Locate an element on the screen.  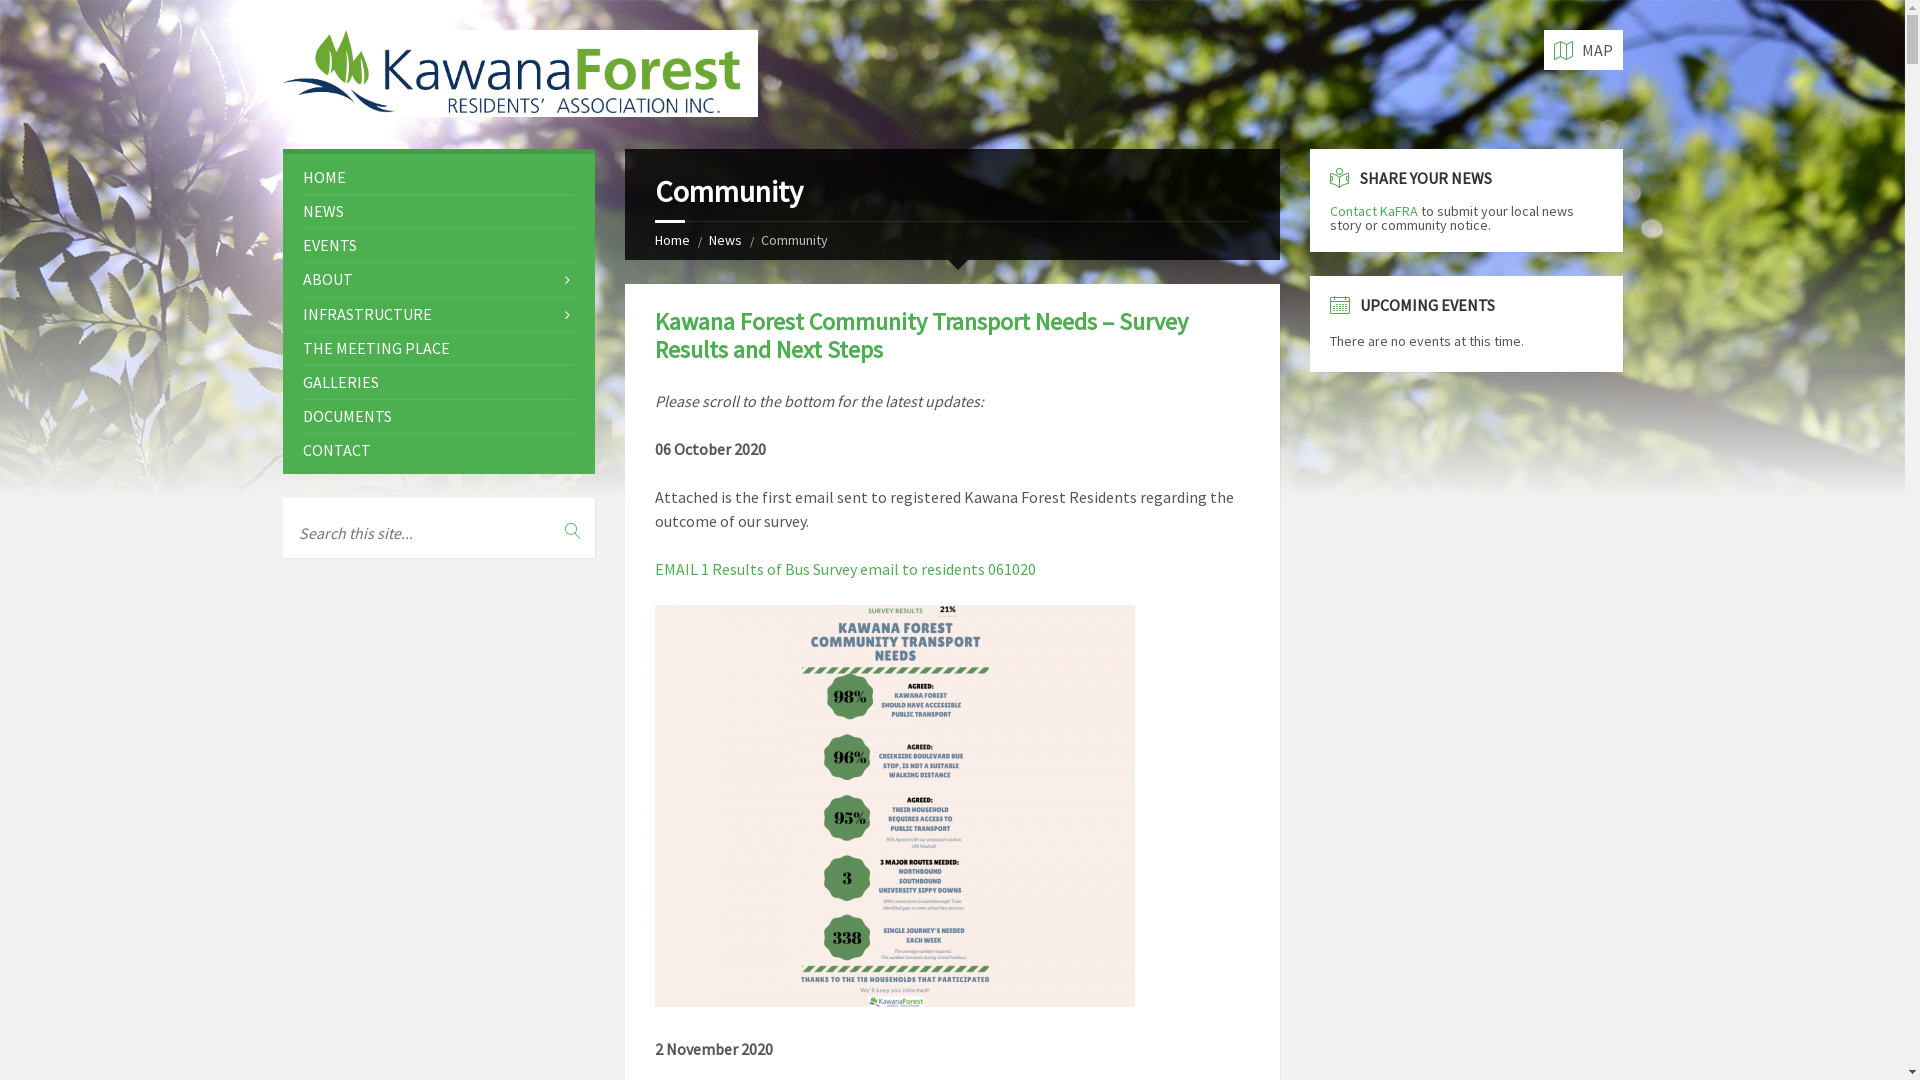
GALLERIES is located at coordinates (438, 382).